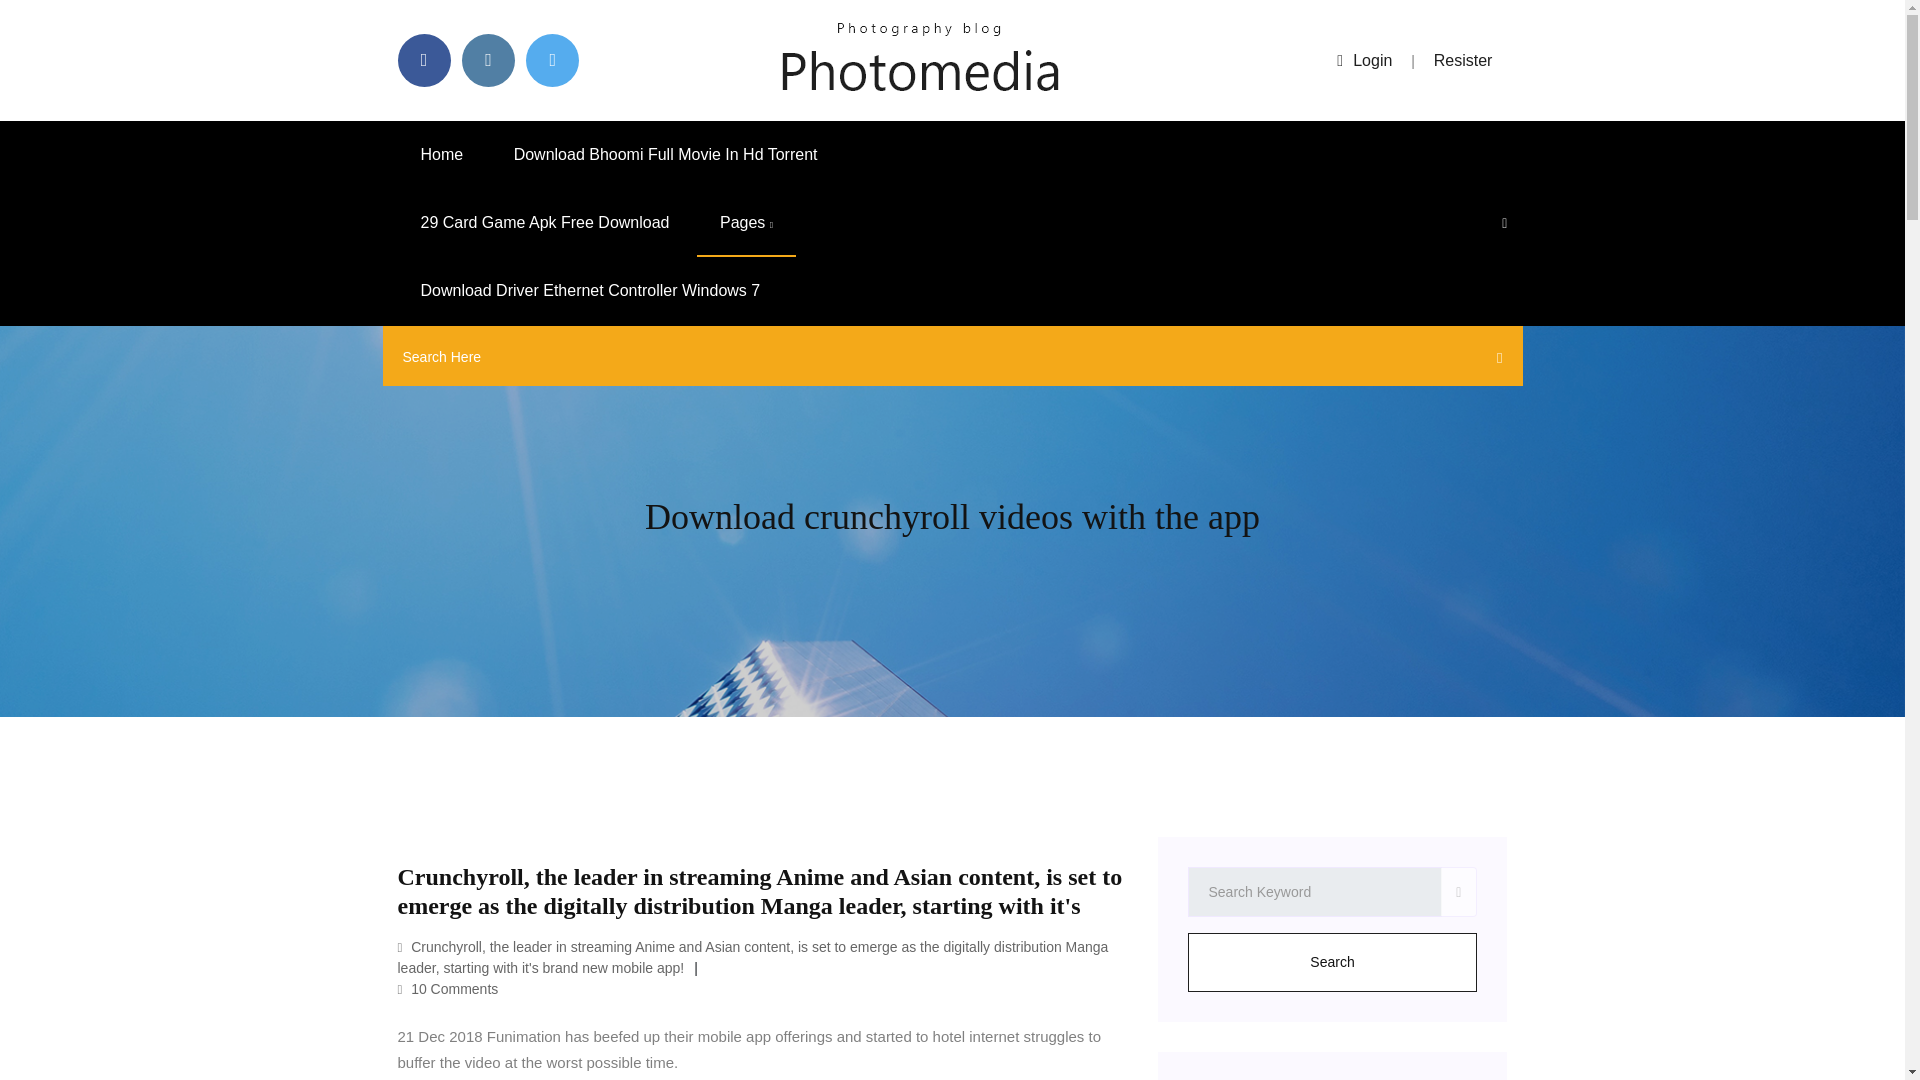  Describe the element at coordinates (545, 223) in the screenshot. I see `29 Card Game Apk Free Download` at that location.